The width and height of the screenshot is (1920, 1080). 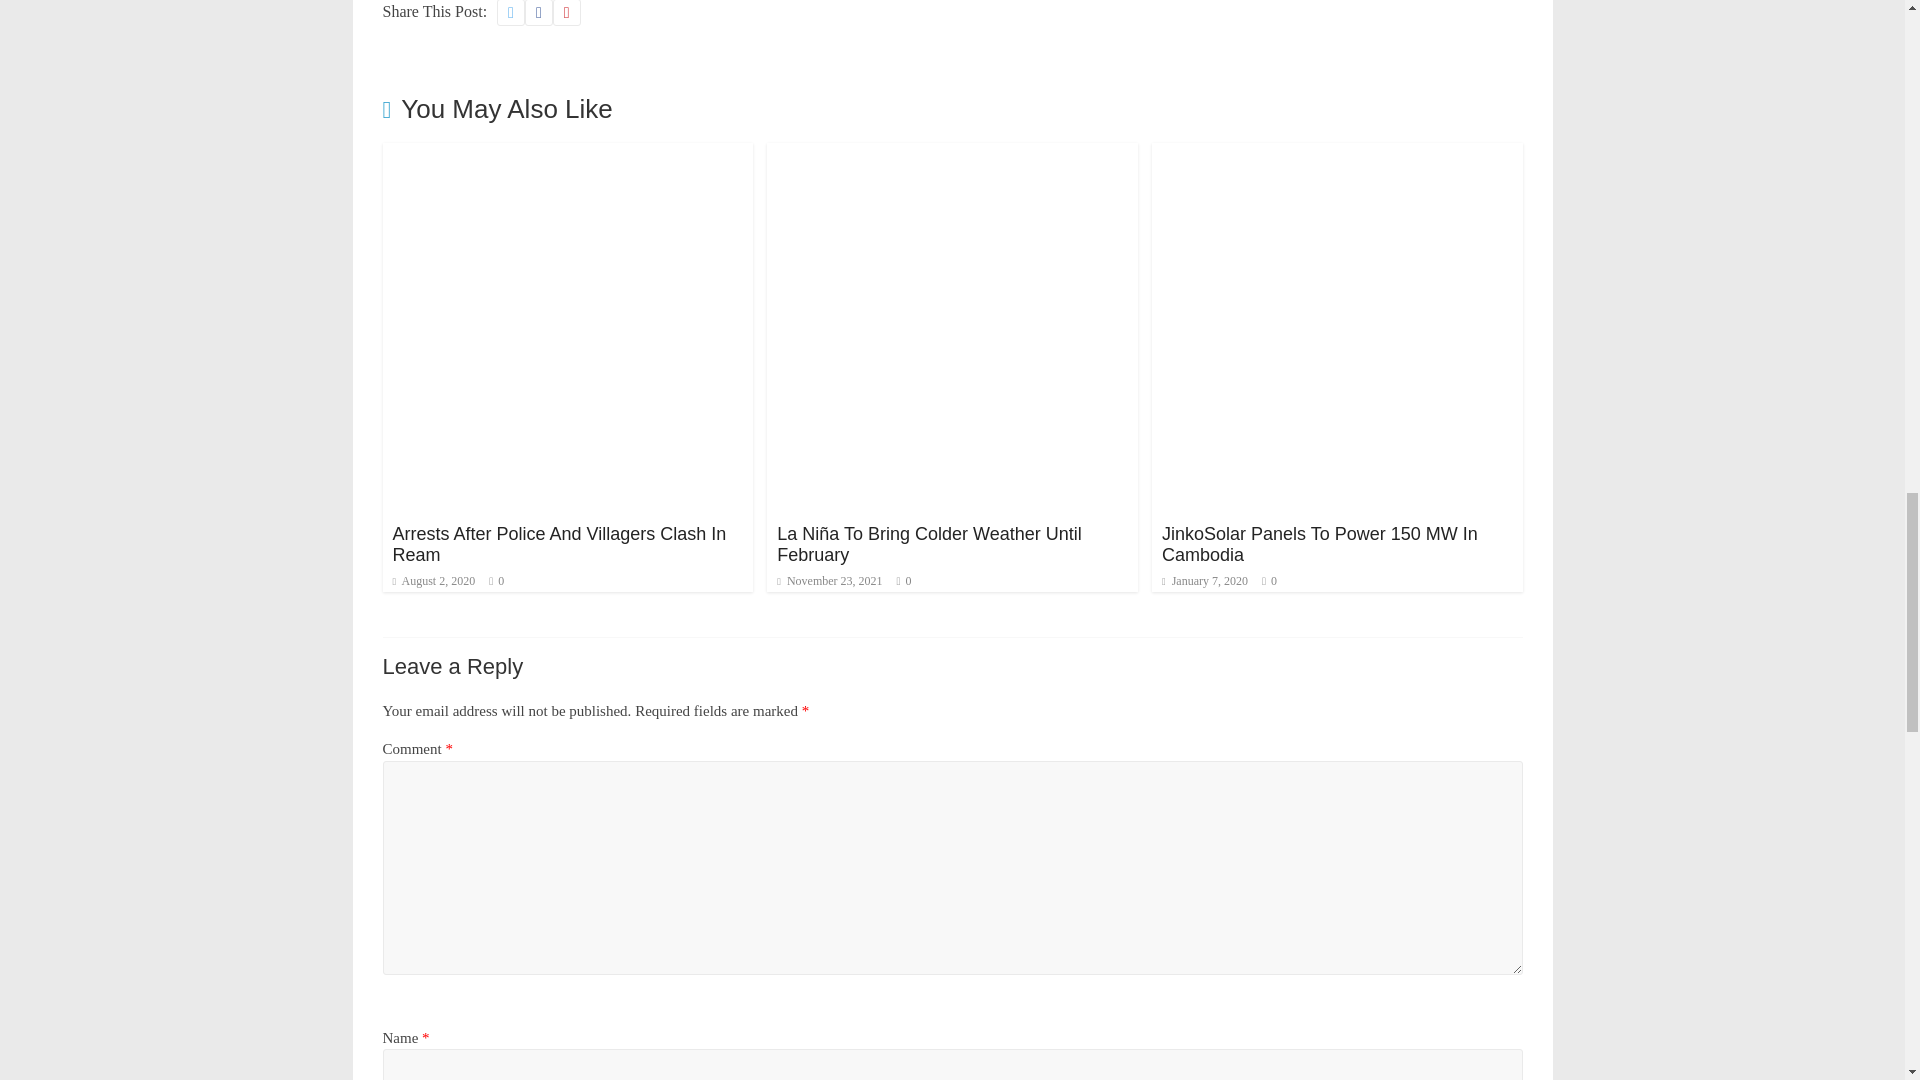 What do you see at coordinates (432, 580) in the screenshot?
I see `7:45 am` at bounding box center [432, 580].